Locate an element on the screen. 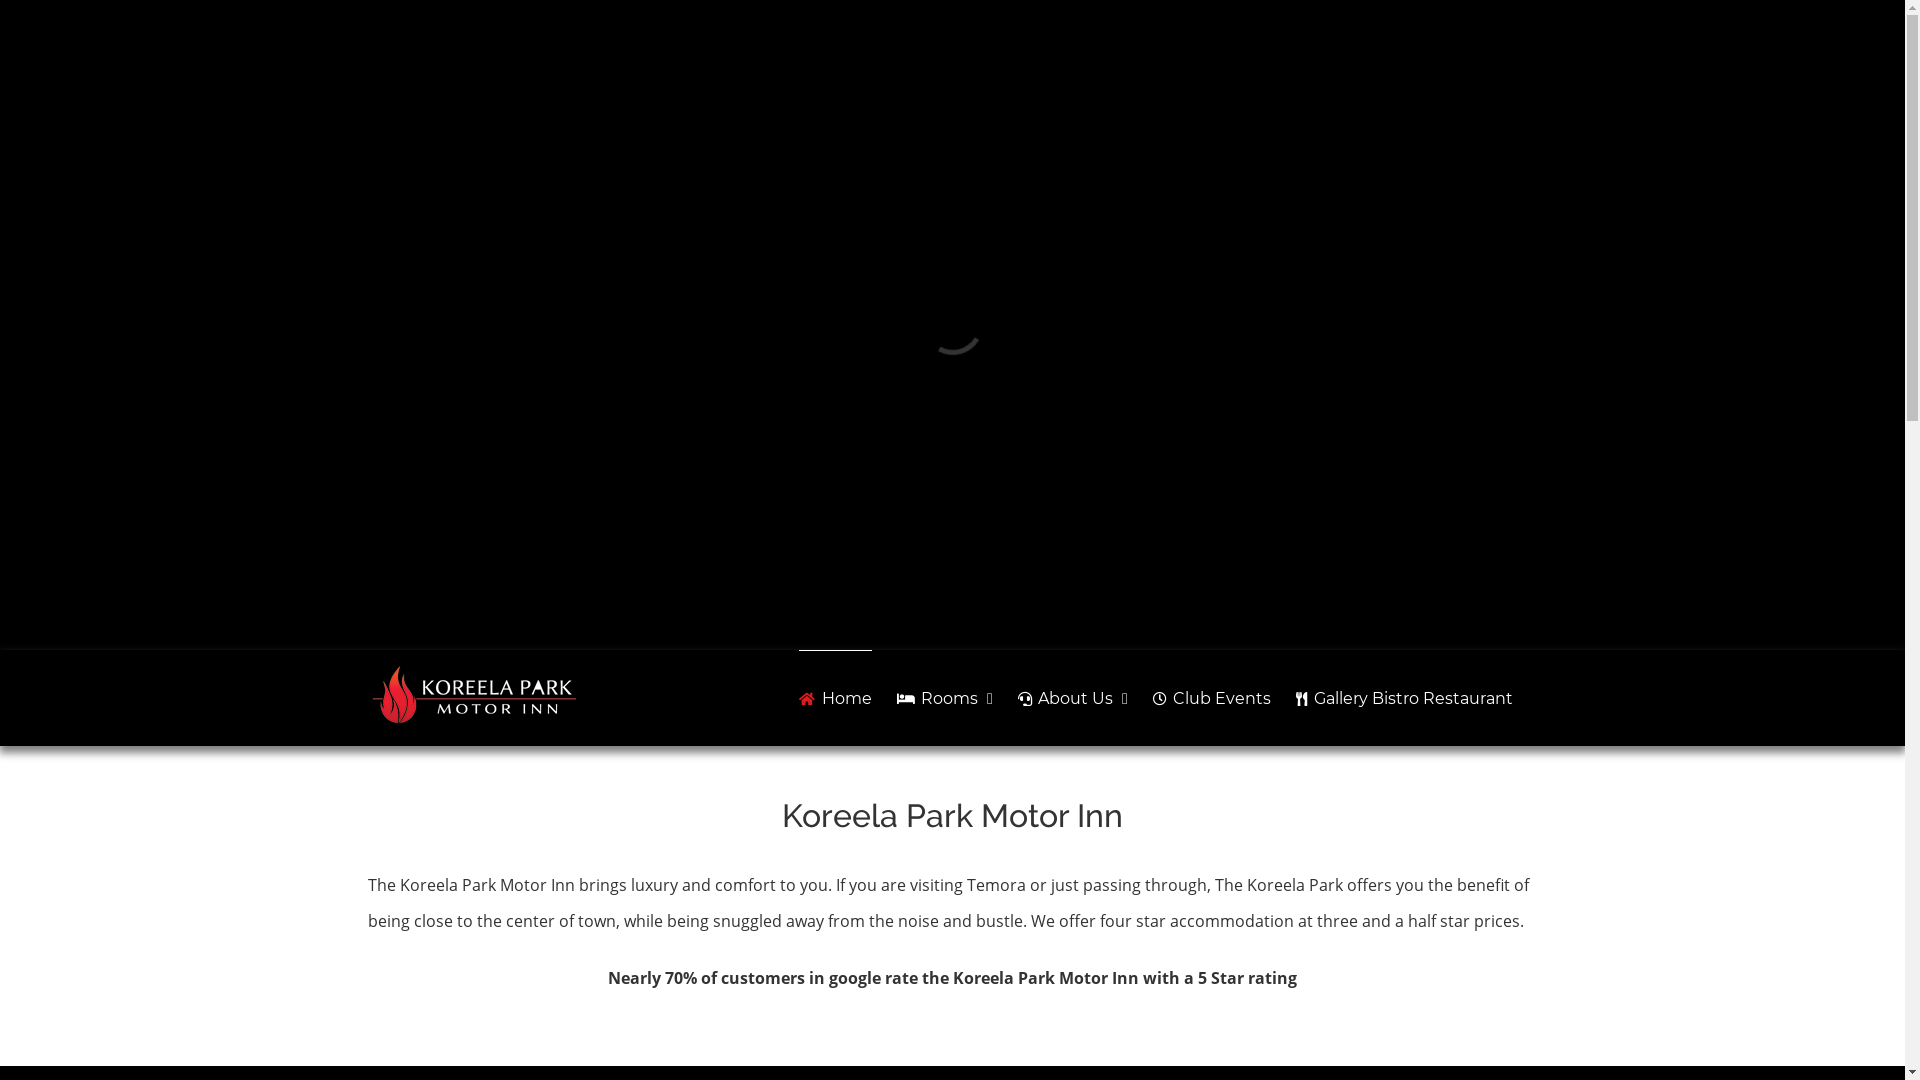 This screenshot has width=1920, height=1080. Home is located at coordinates (835, 698).